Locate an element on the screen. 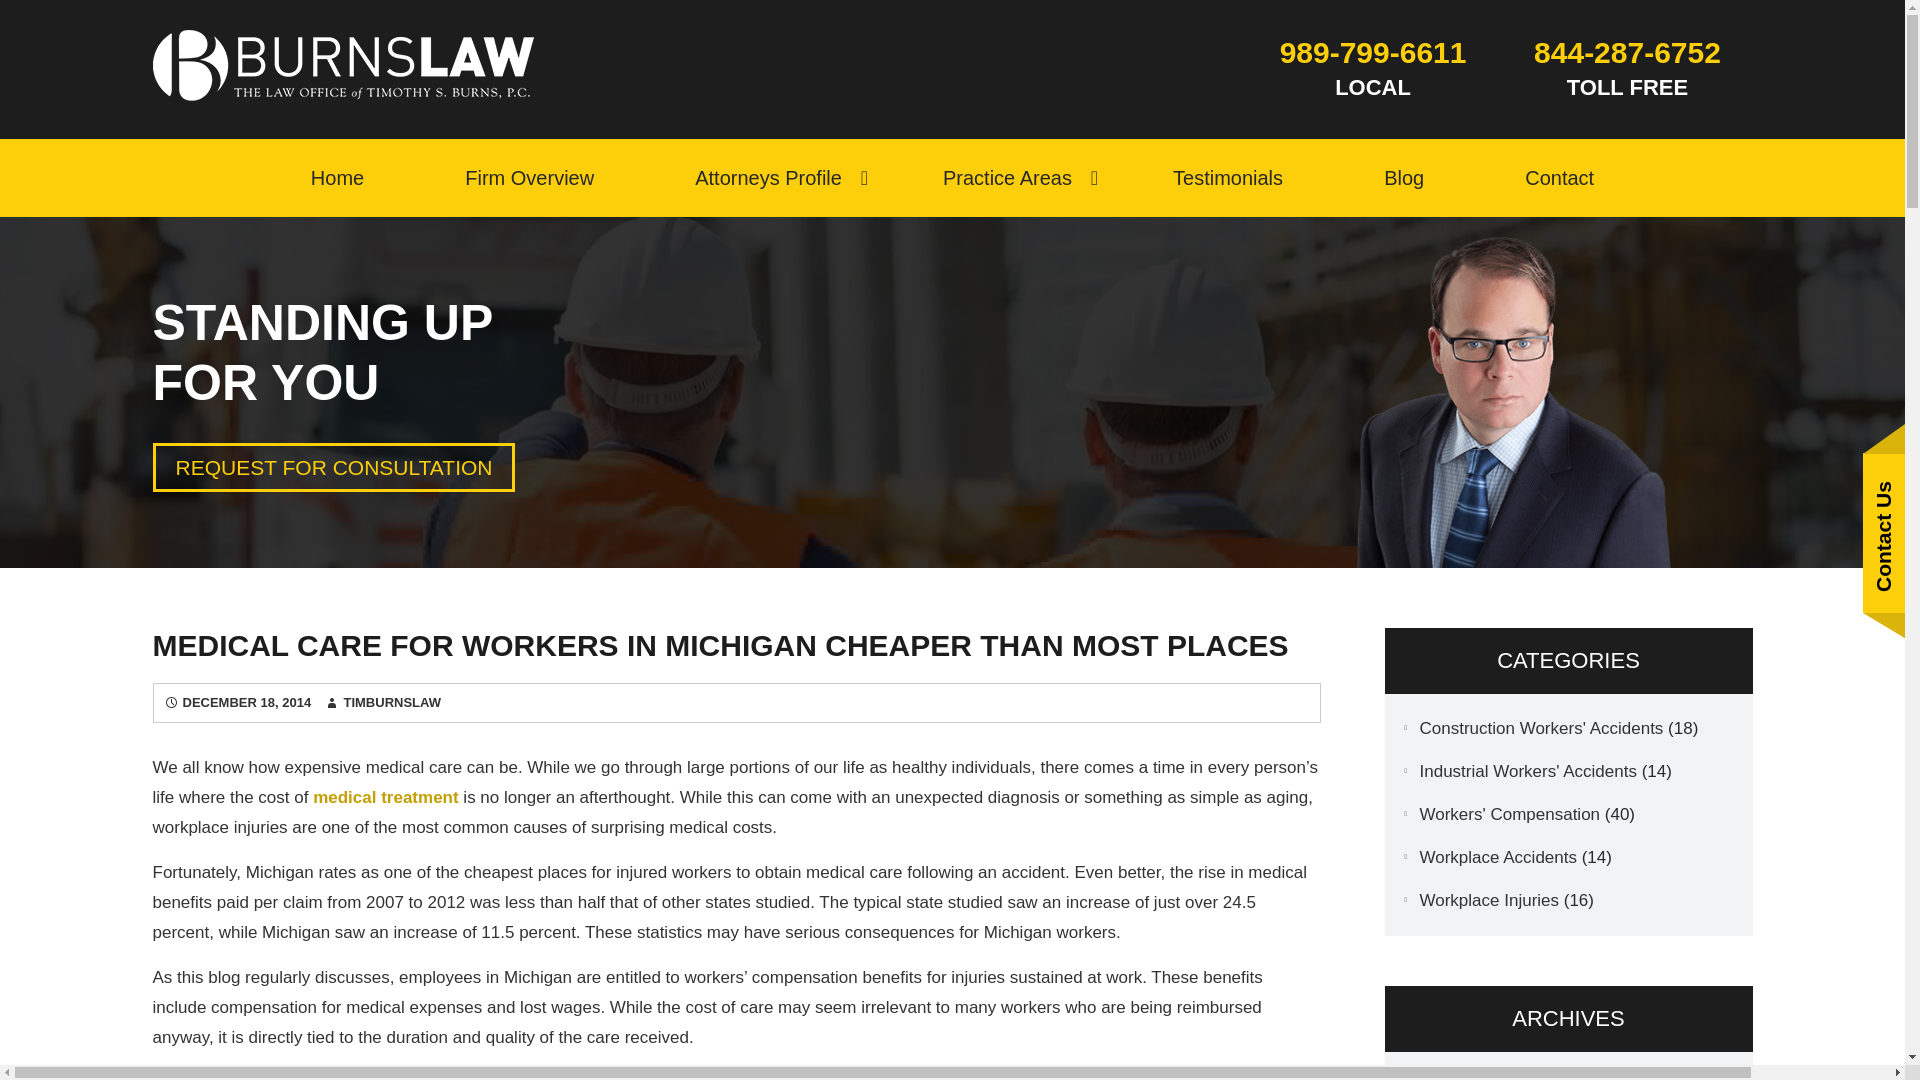 The height and width of the screenshot is (1080, 1920). Practice Areas is located at coordinates (1006, 178).